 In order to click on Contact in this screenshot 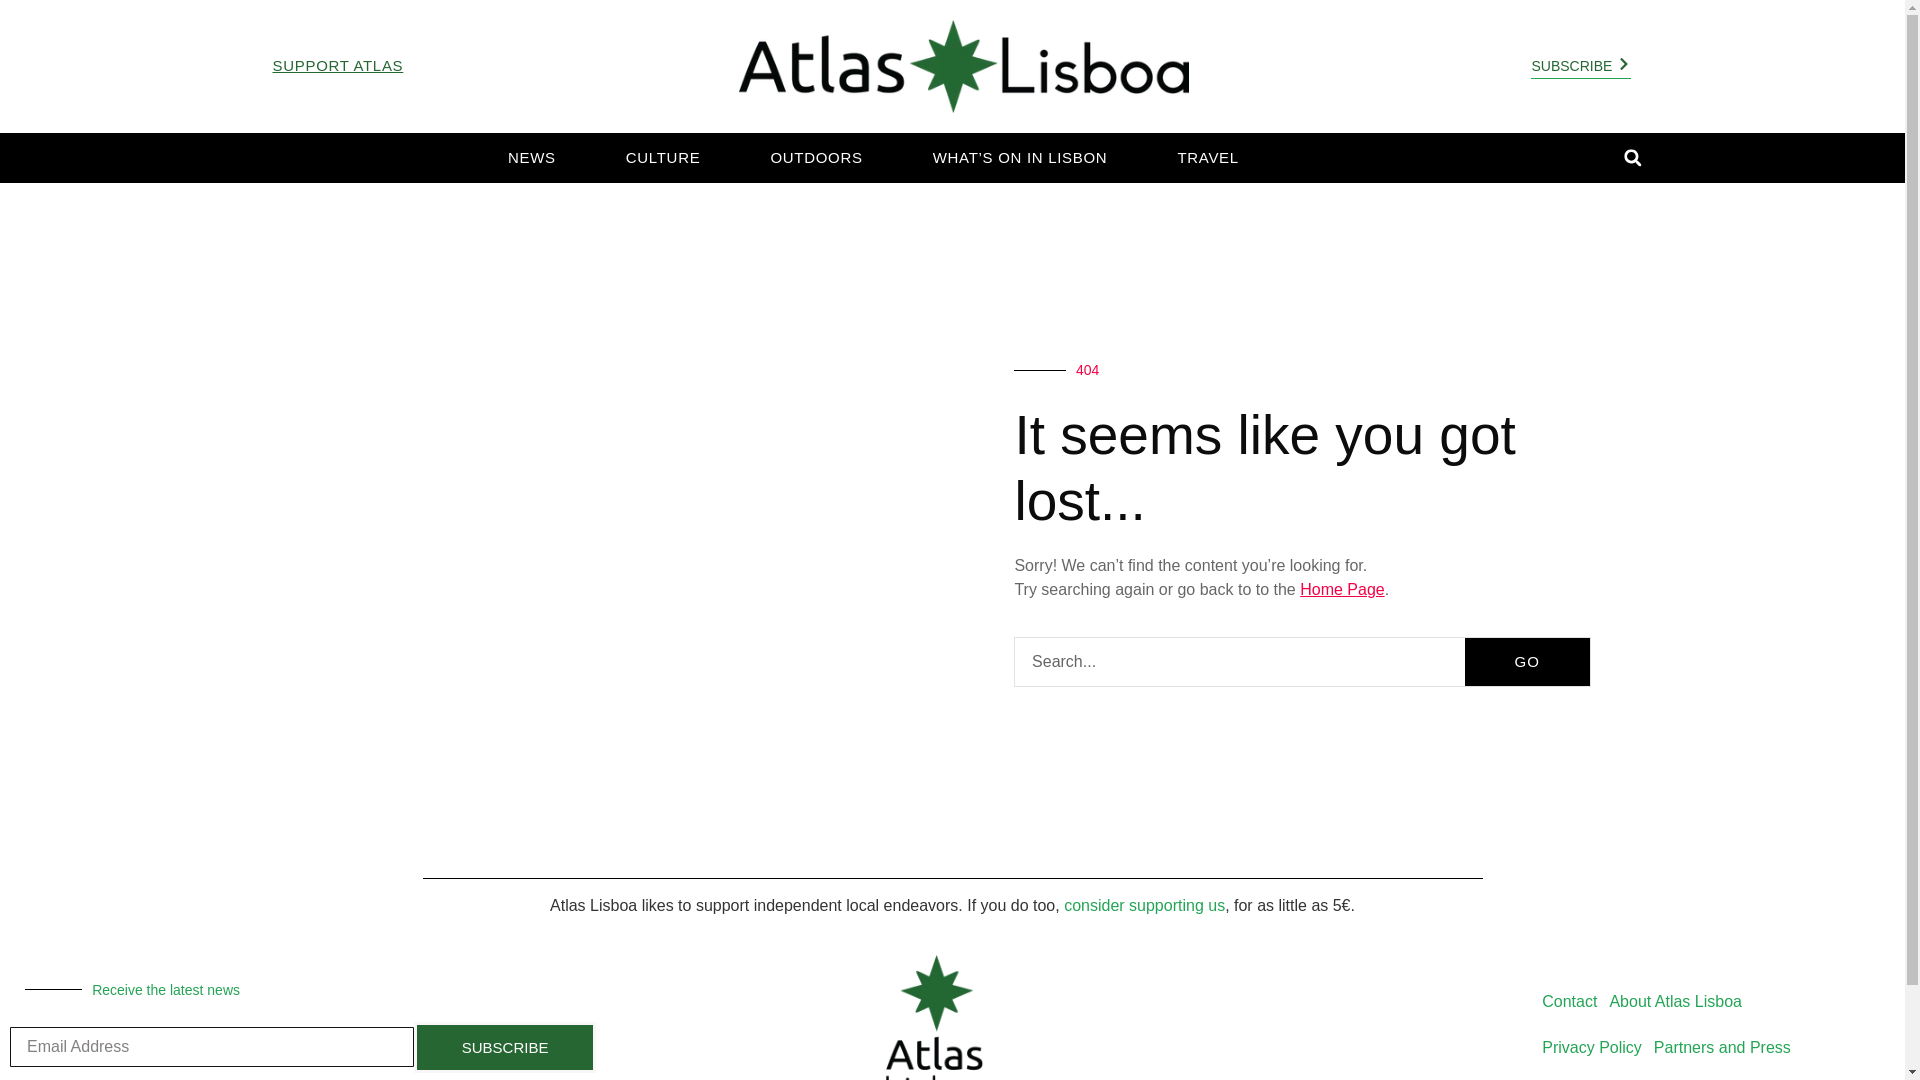, I will do `click(1570, 1001)`.